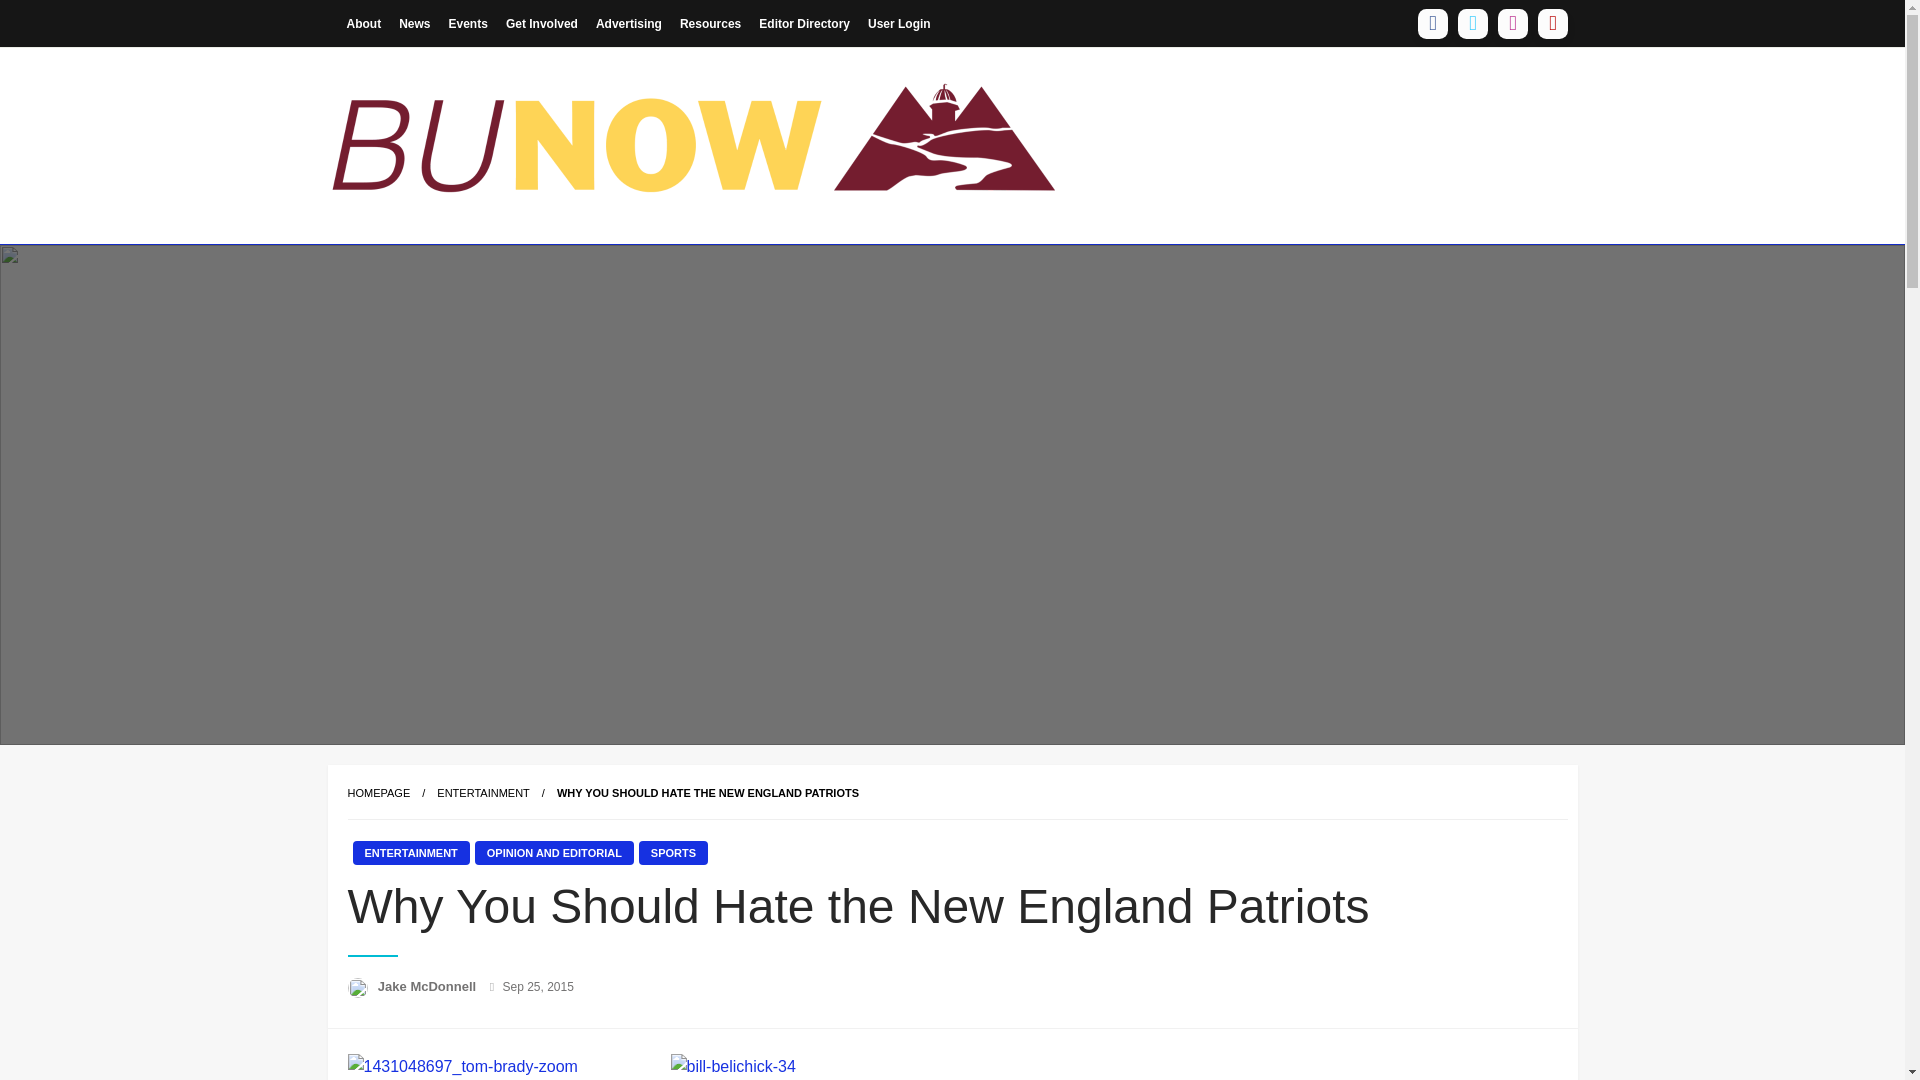  Describe the element at coordinates (468, 22) in the screenshot. I see `Events` at that location.